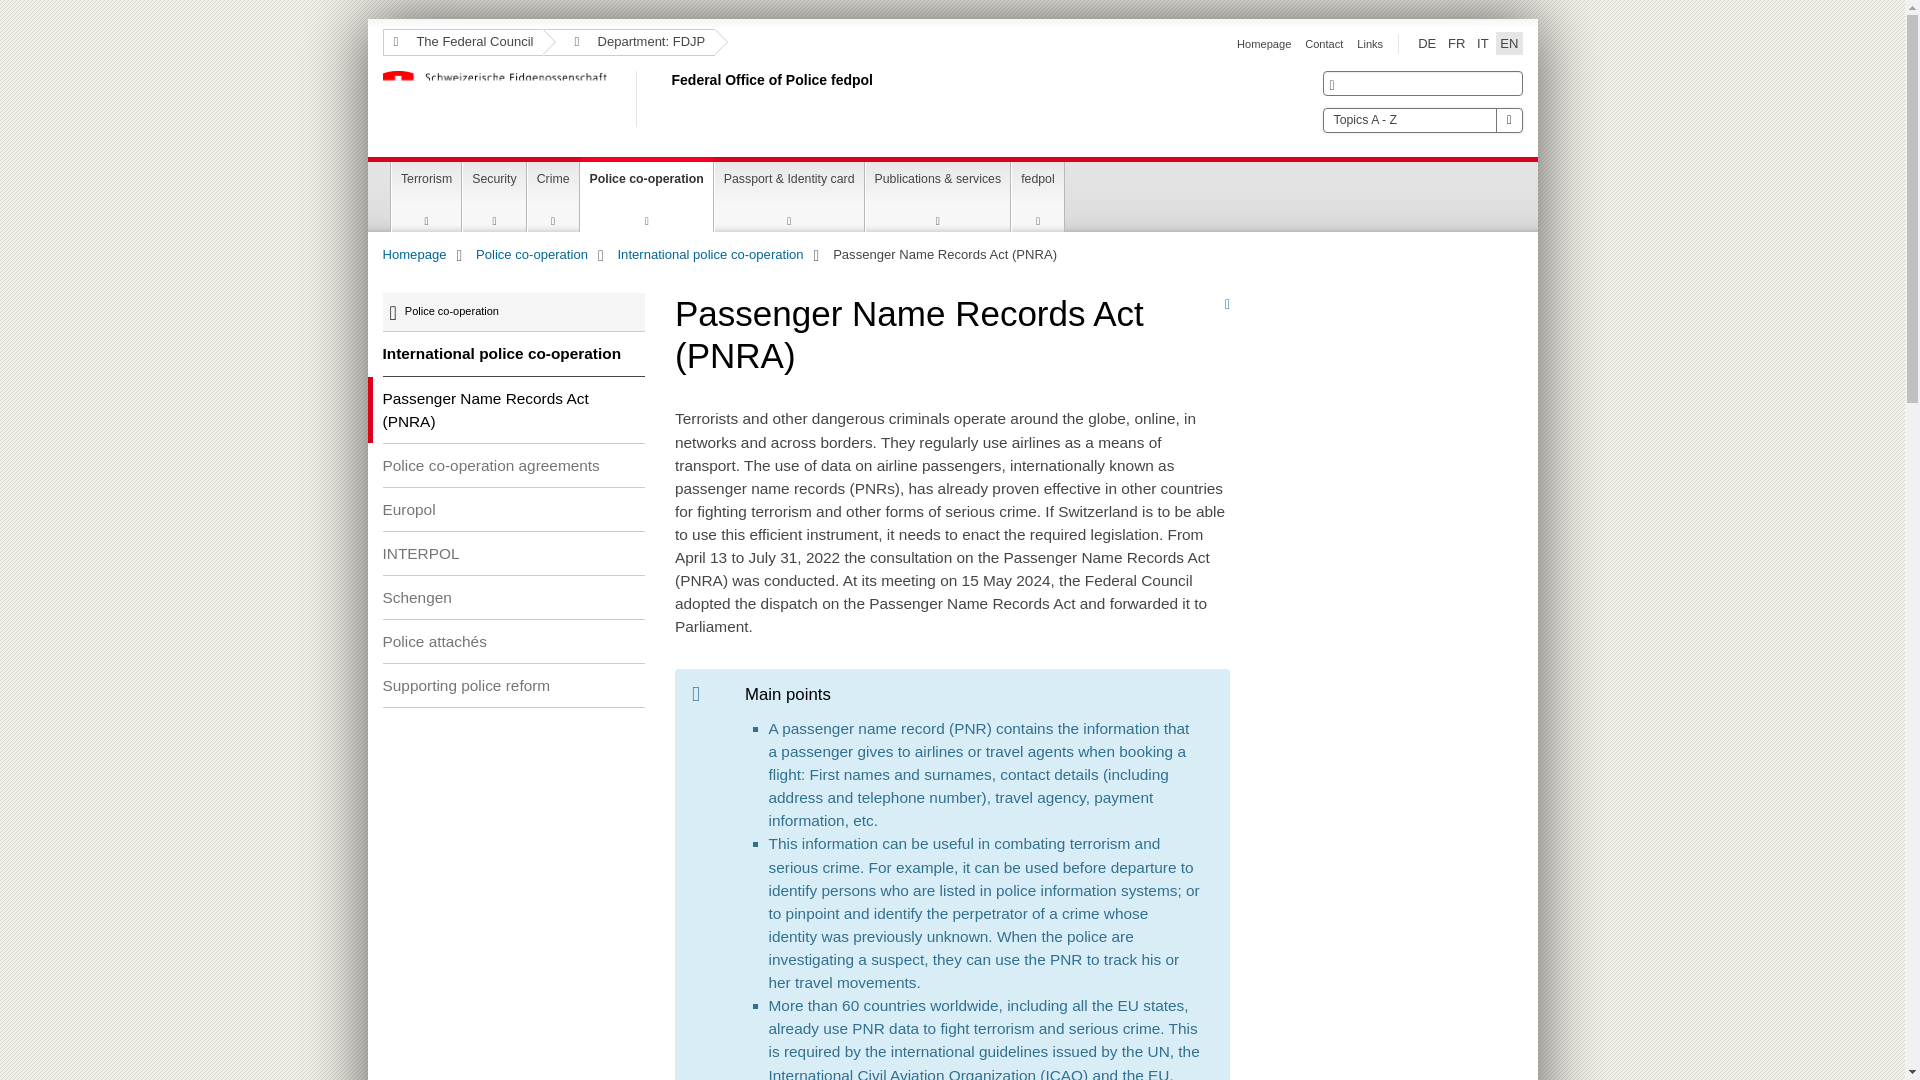 This screenshot has width=1920, height=1080. I want to click on Homepage, so click(1263, 43).